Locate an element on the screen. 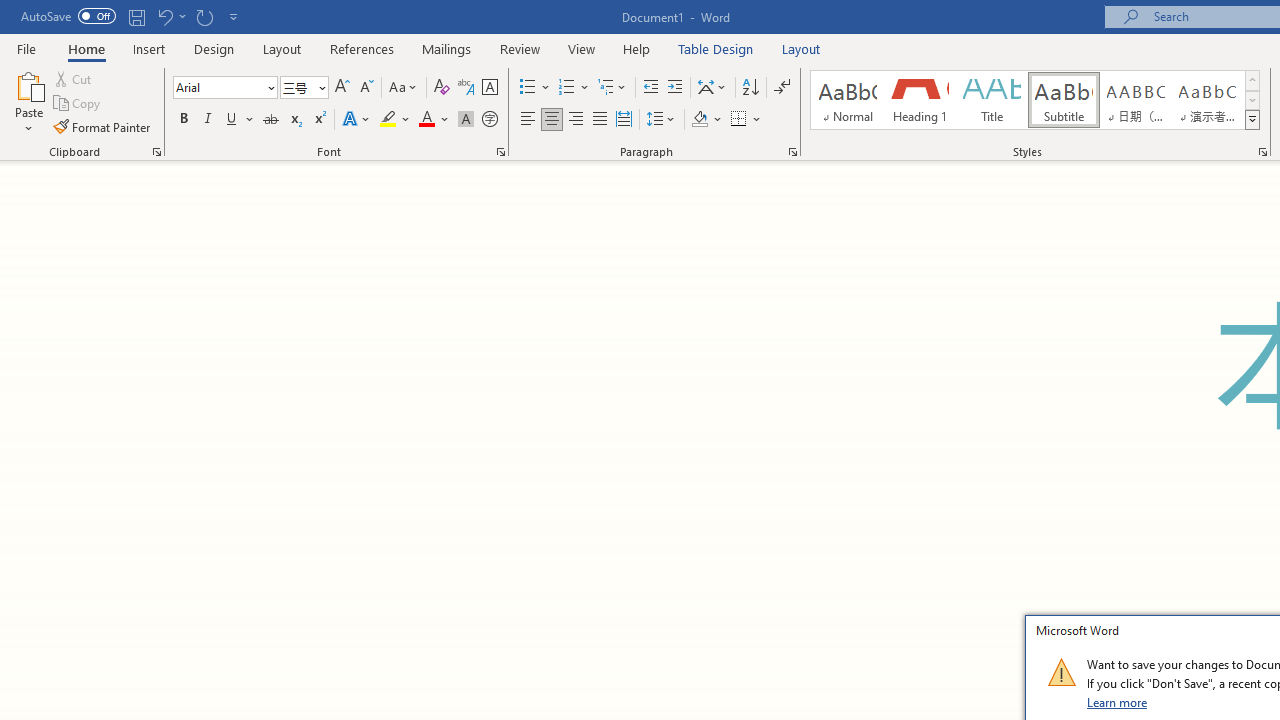  Shrink Font is located at coordinates (366, 88).